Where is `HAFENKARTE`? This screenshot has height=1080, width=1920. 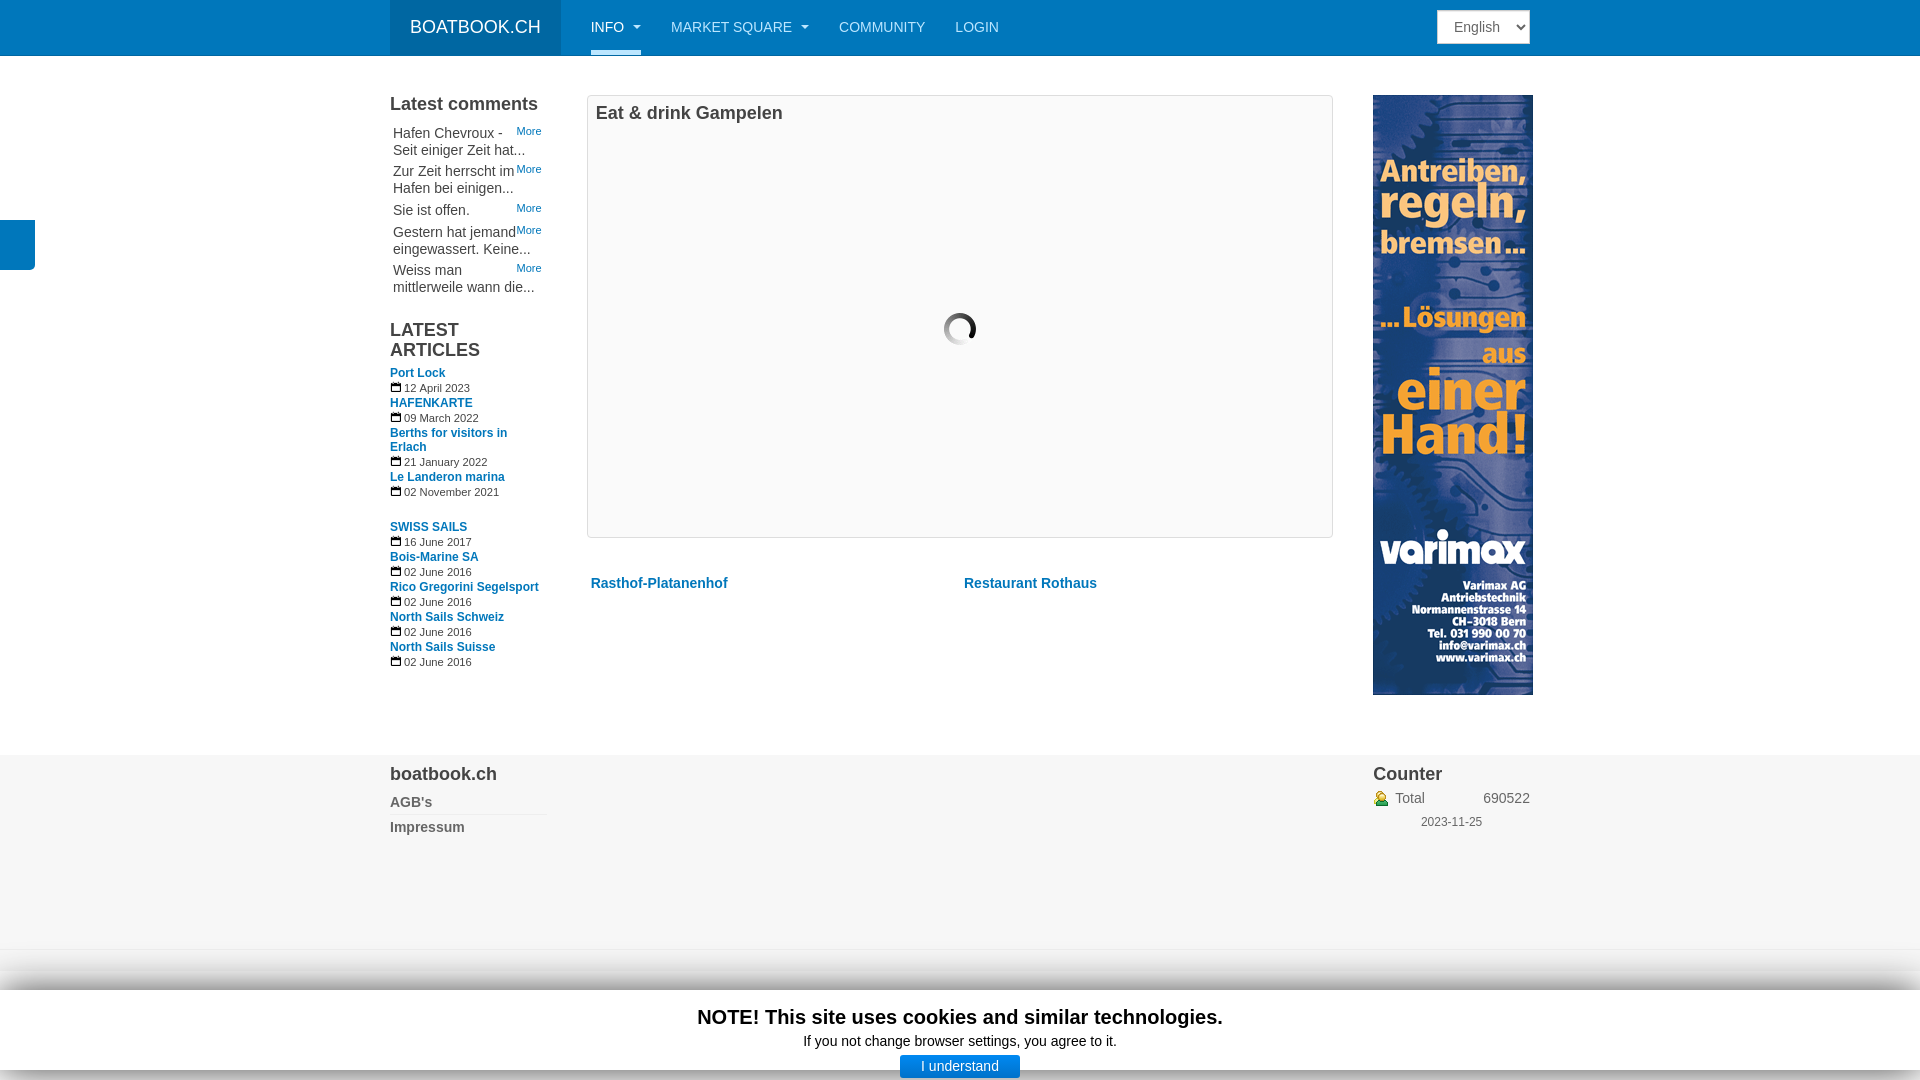 HAFENKARTE is located at coordinates (468, 403).